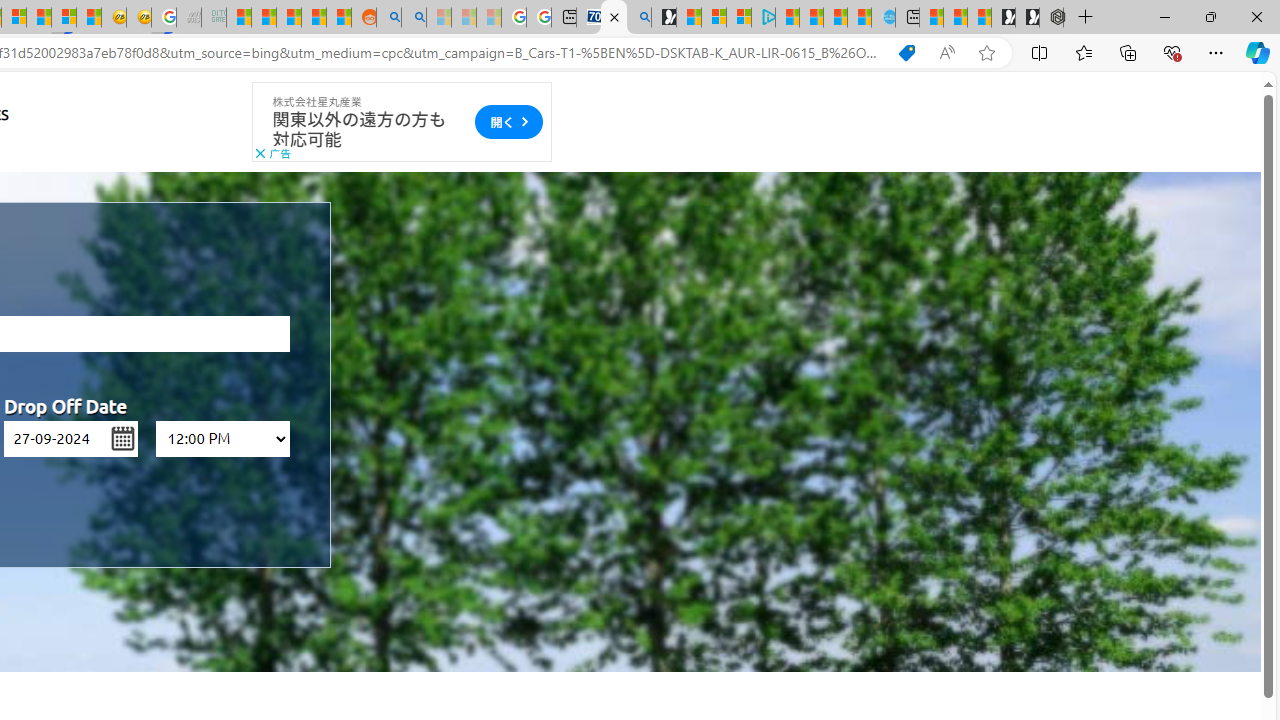  Describe the element at coordinates (986, 53) in the screenshot. I see `Add this page to favorites (Ctrl+D)` at that location.